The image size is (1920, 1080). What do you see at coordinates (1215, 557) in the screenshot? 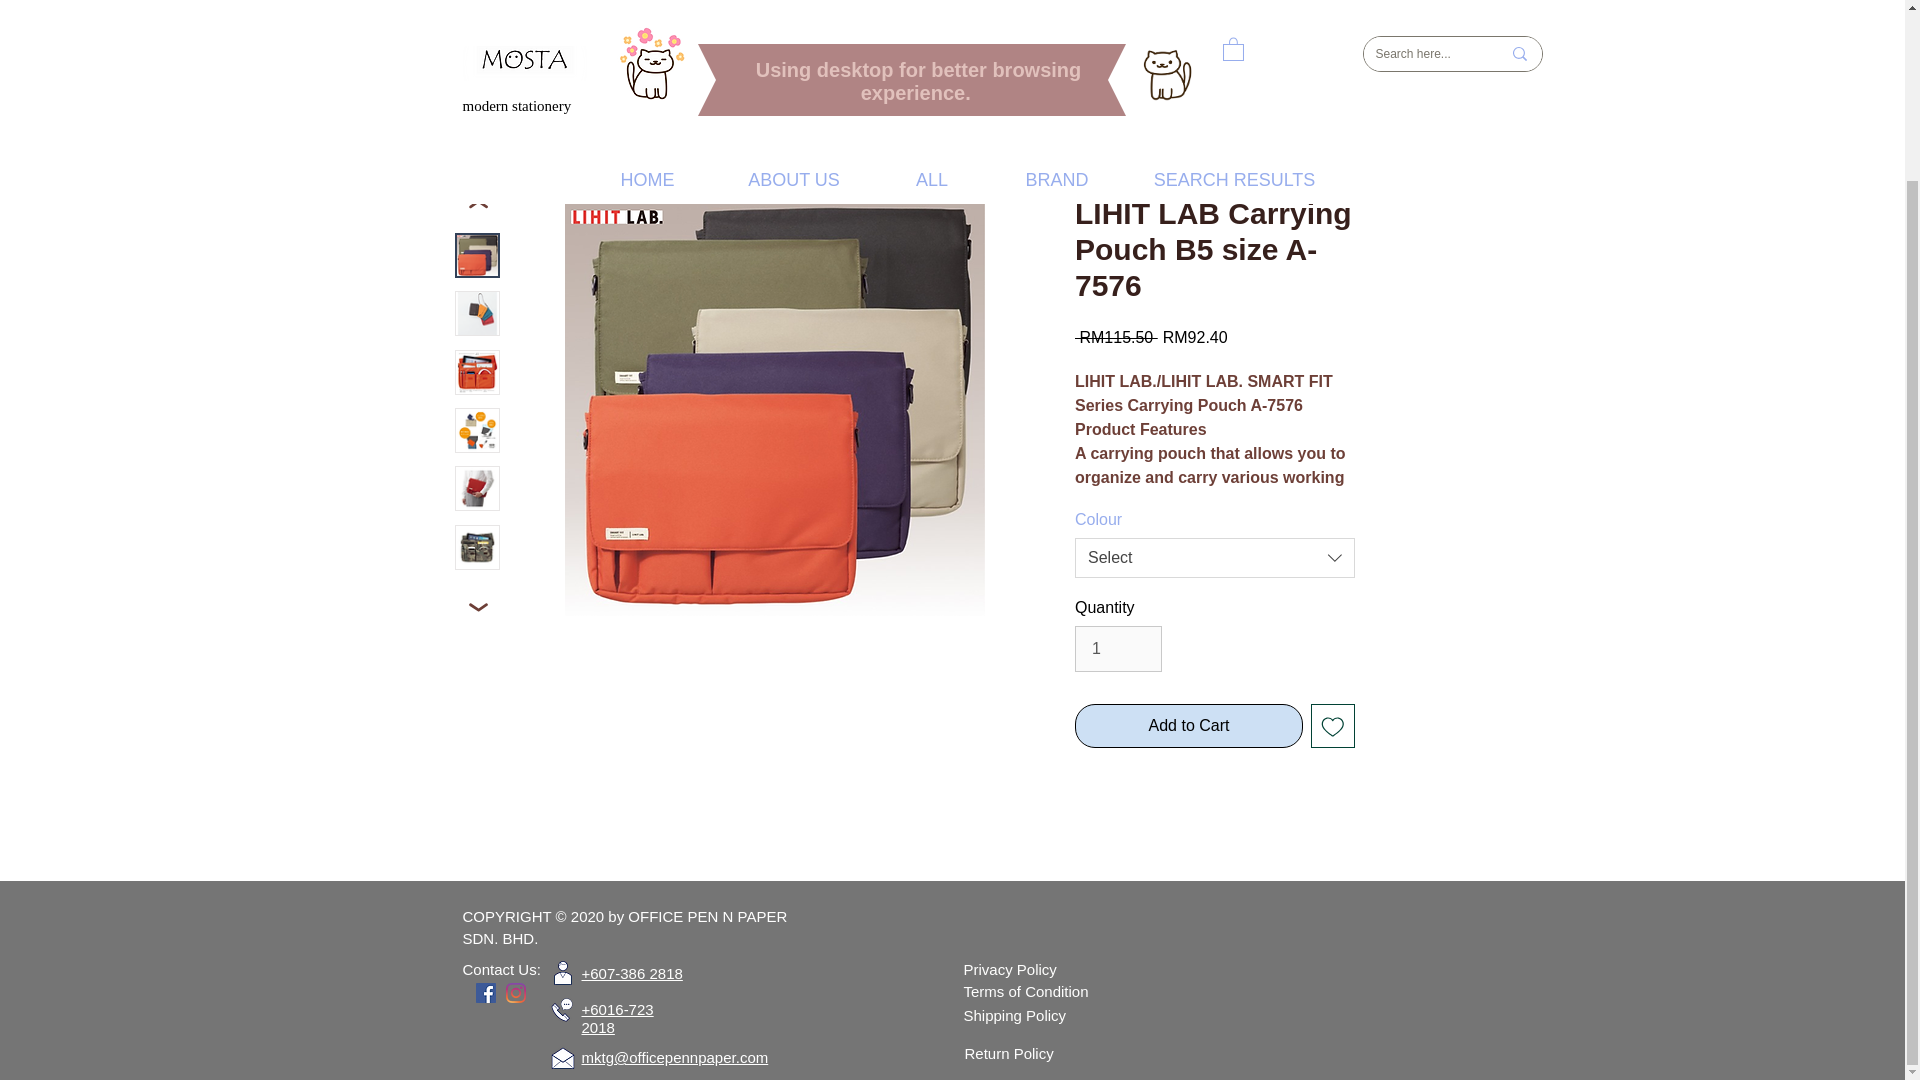
I see `Select` at bounding box center [1215, 557].